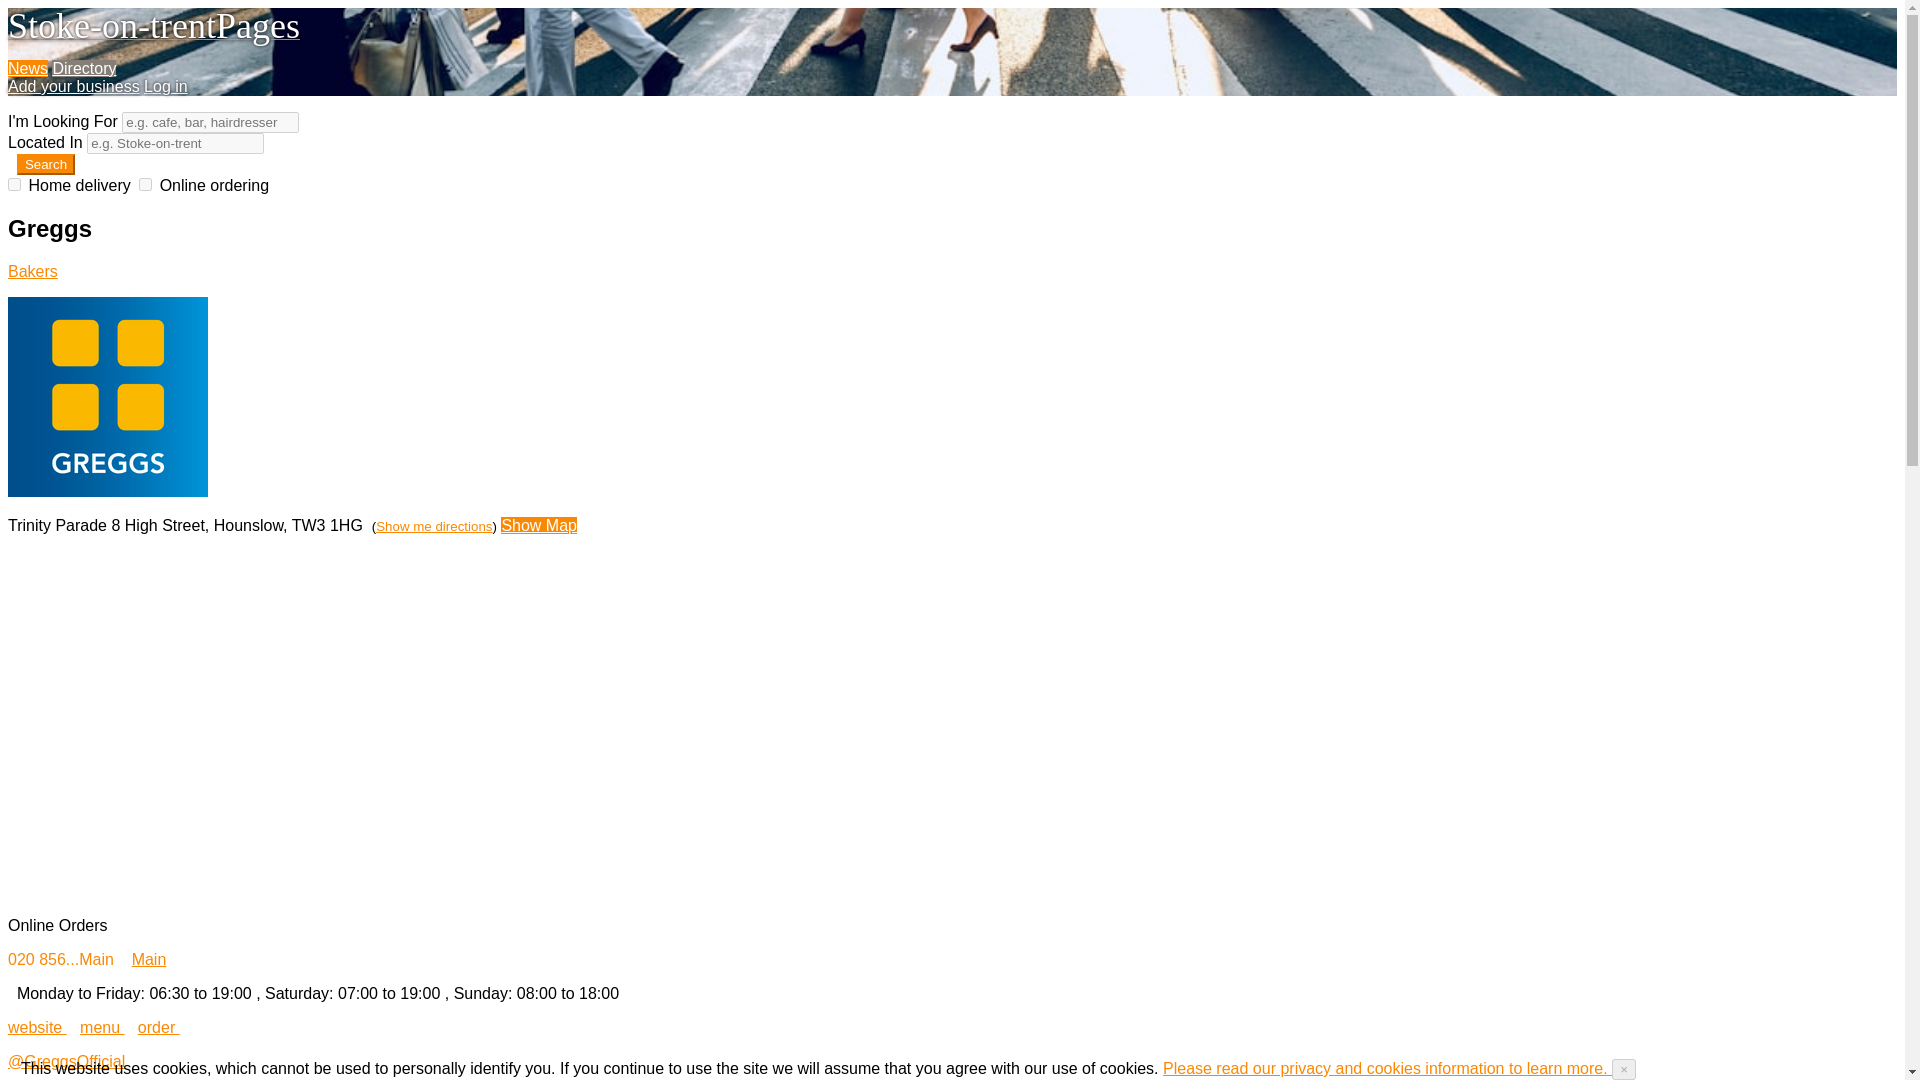 The image size is (1920, 1080). What do you see at coordinates (159, 1027) in the screenshot?
I see `order` at bounding box center [159, 1027].